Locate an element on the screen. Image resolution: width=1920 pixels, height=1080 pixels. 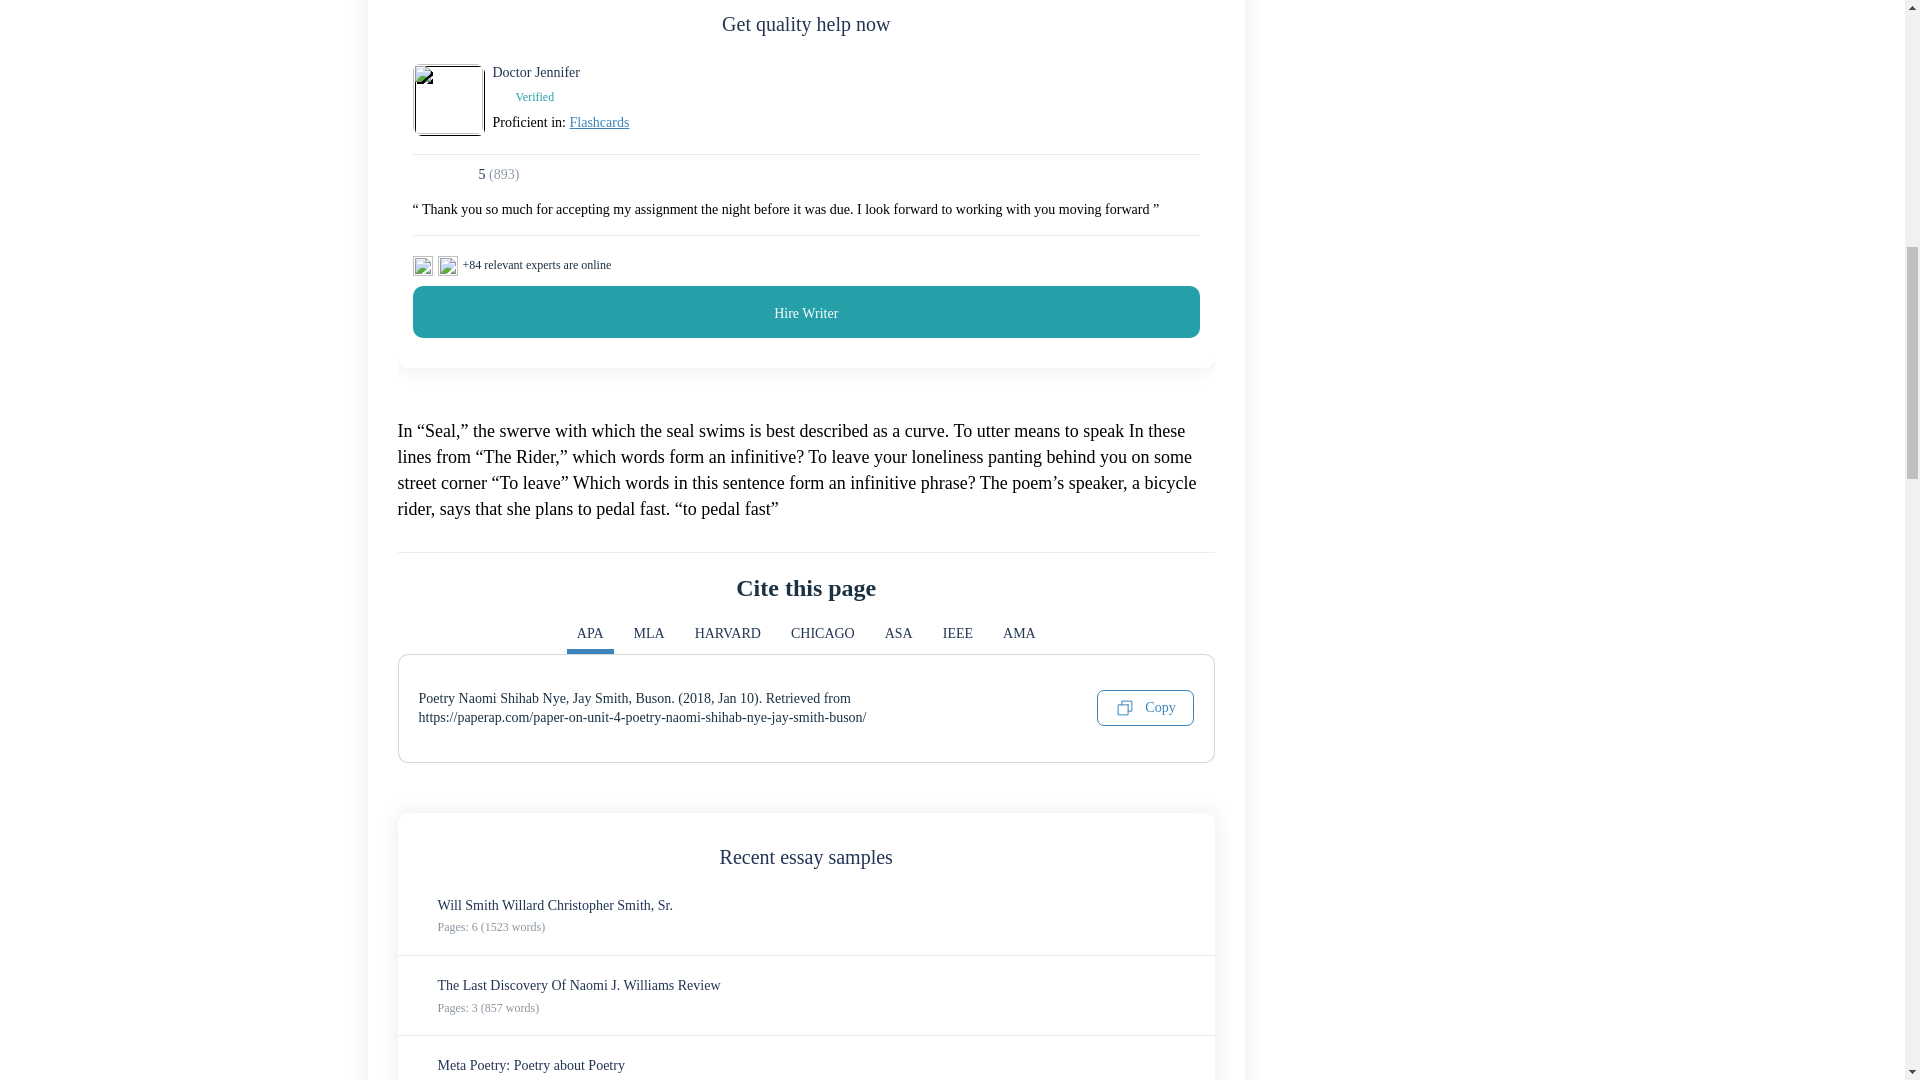
Flashcards is located at coordinates (600, 122).